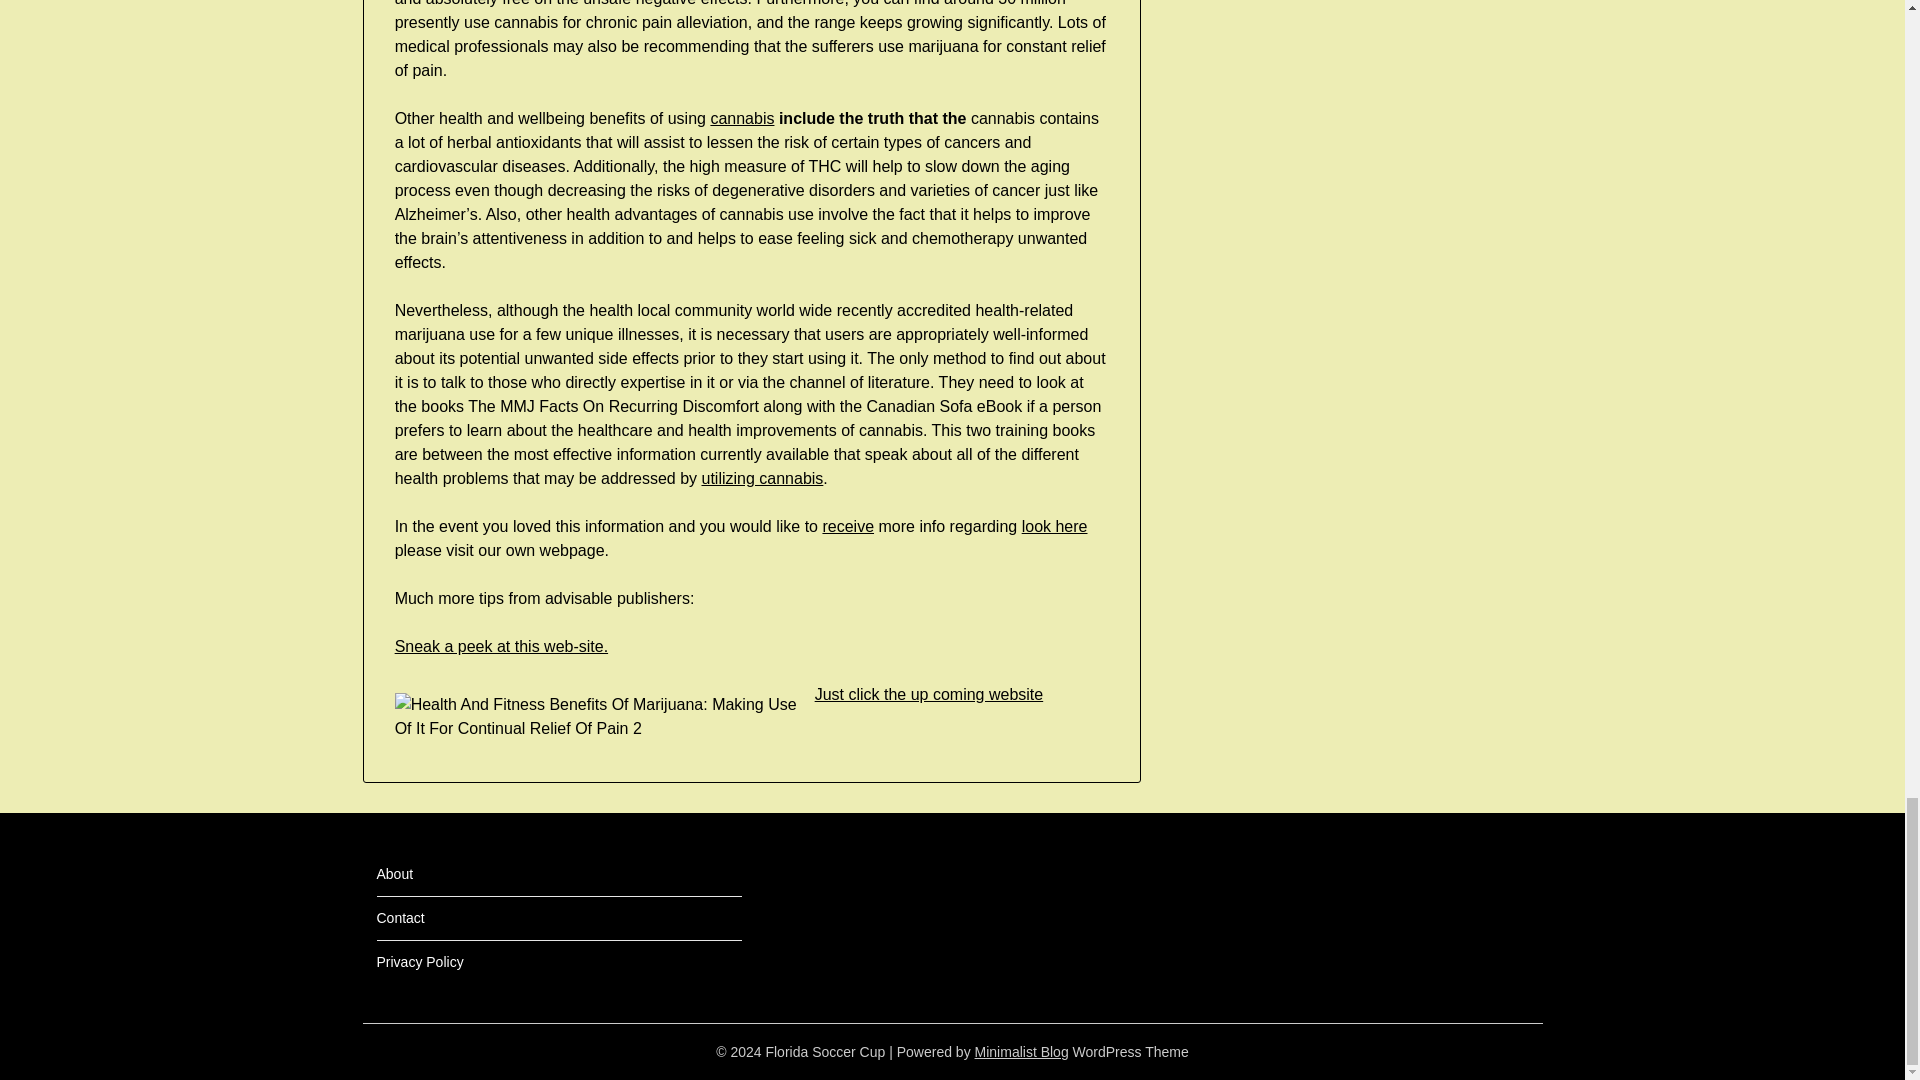 This screenshot has height=1080, width=1920. I want to click on utilizing cannabis, so click(762, 478).